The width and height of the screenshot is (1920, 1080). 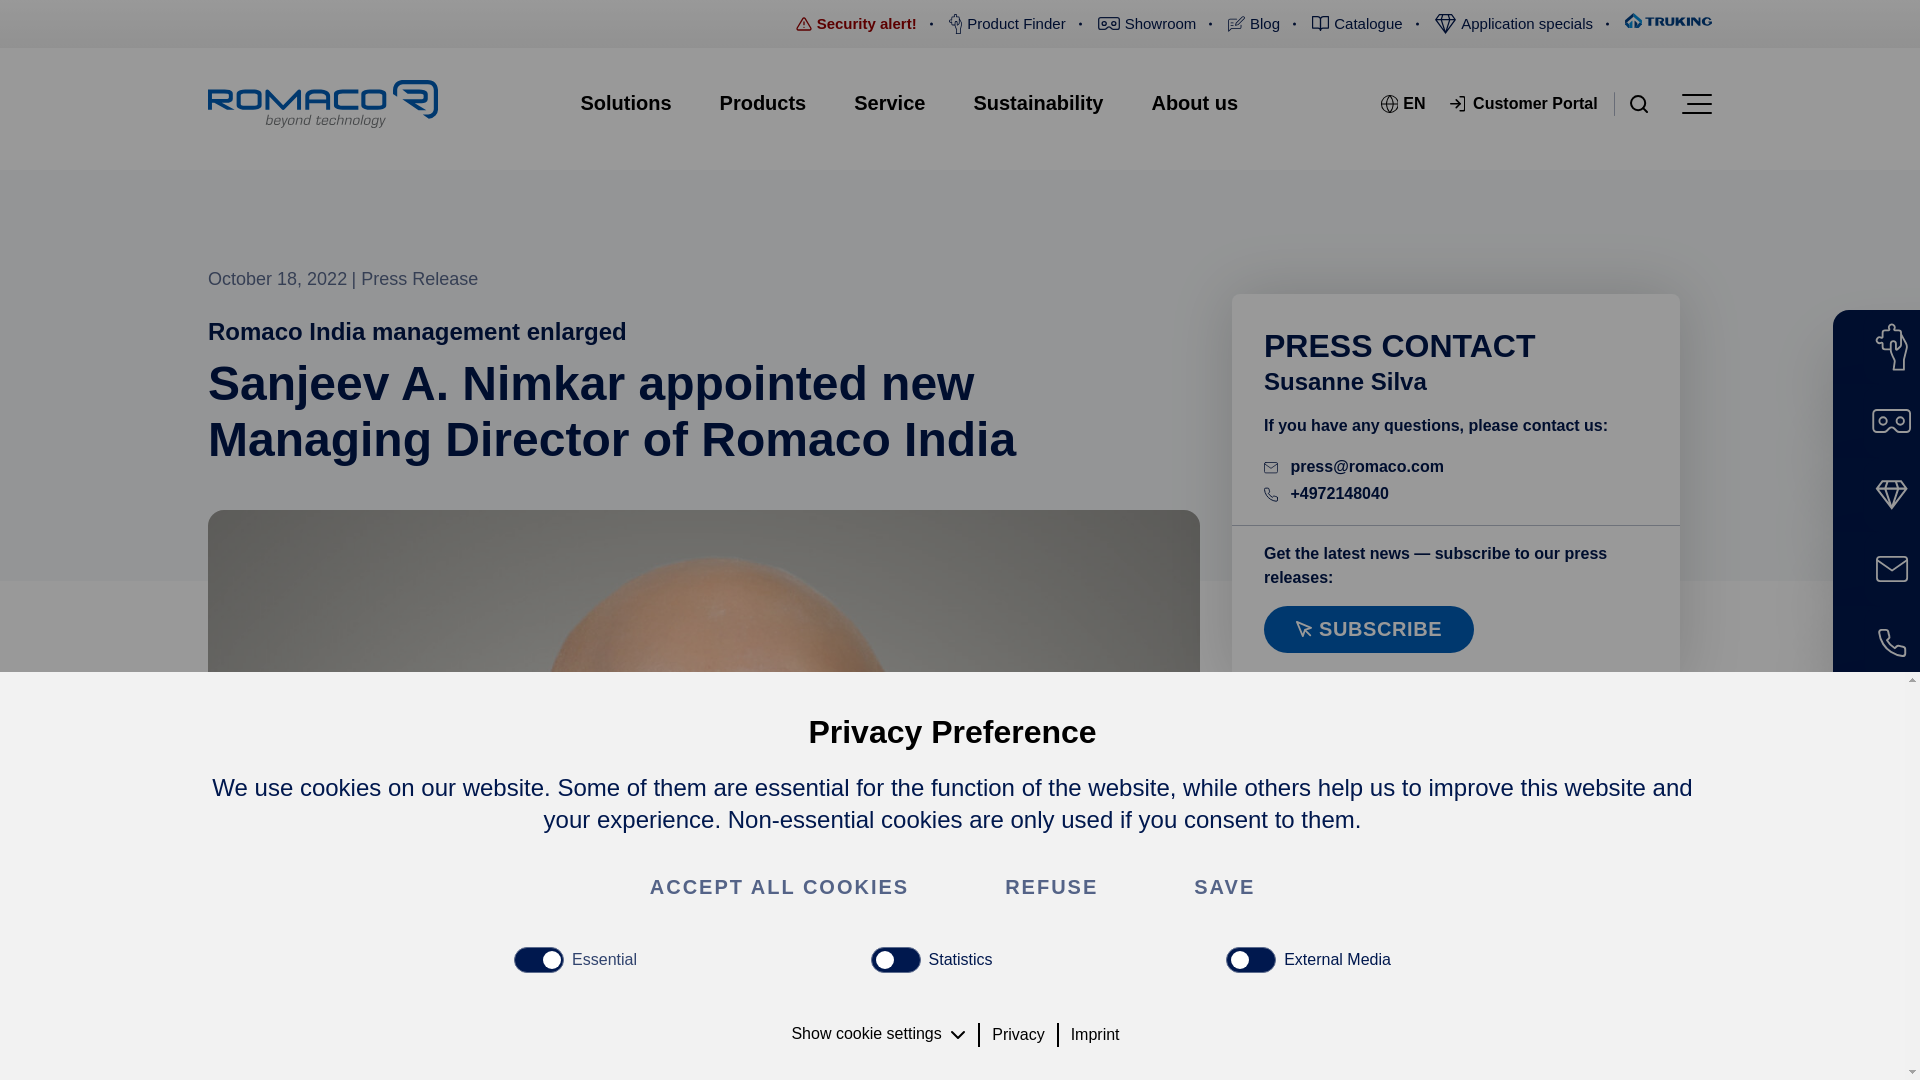 What do you see at coordinates (888, 102) in the screenshot?
I see `Service` at bounding box center [888, 102].